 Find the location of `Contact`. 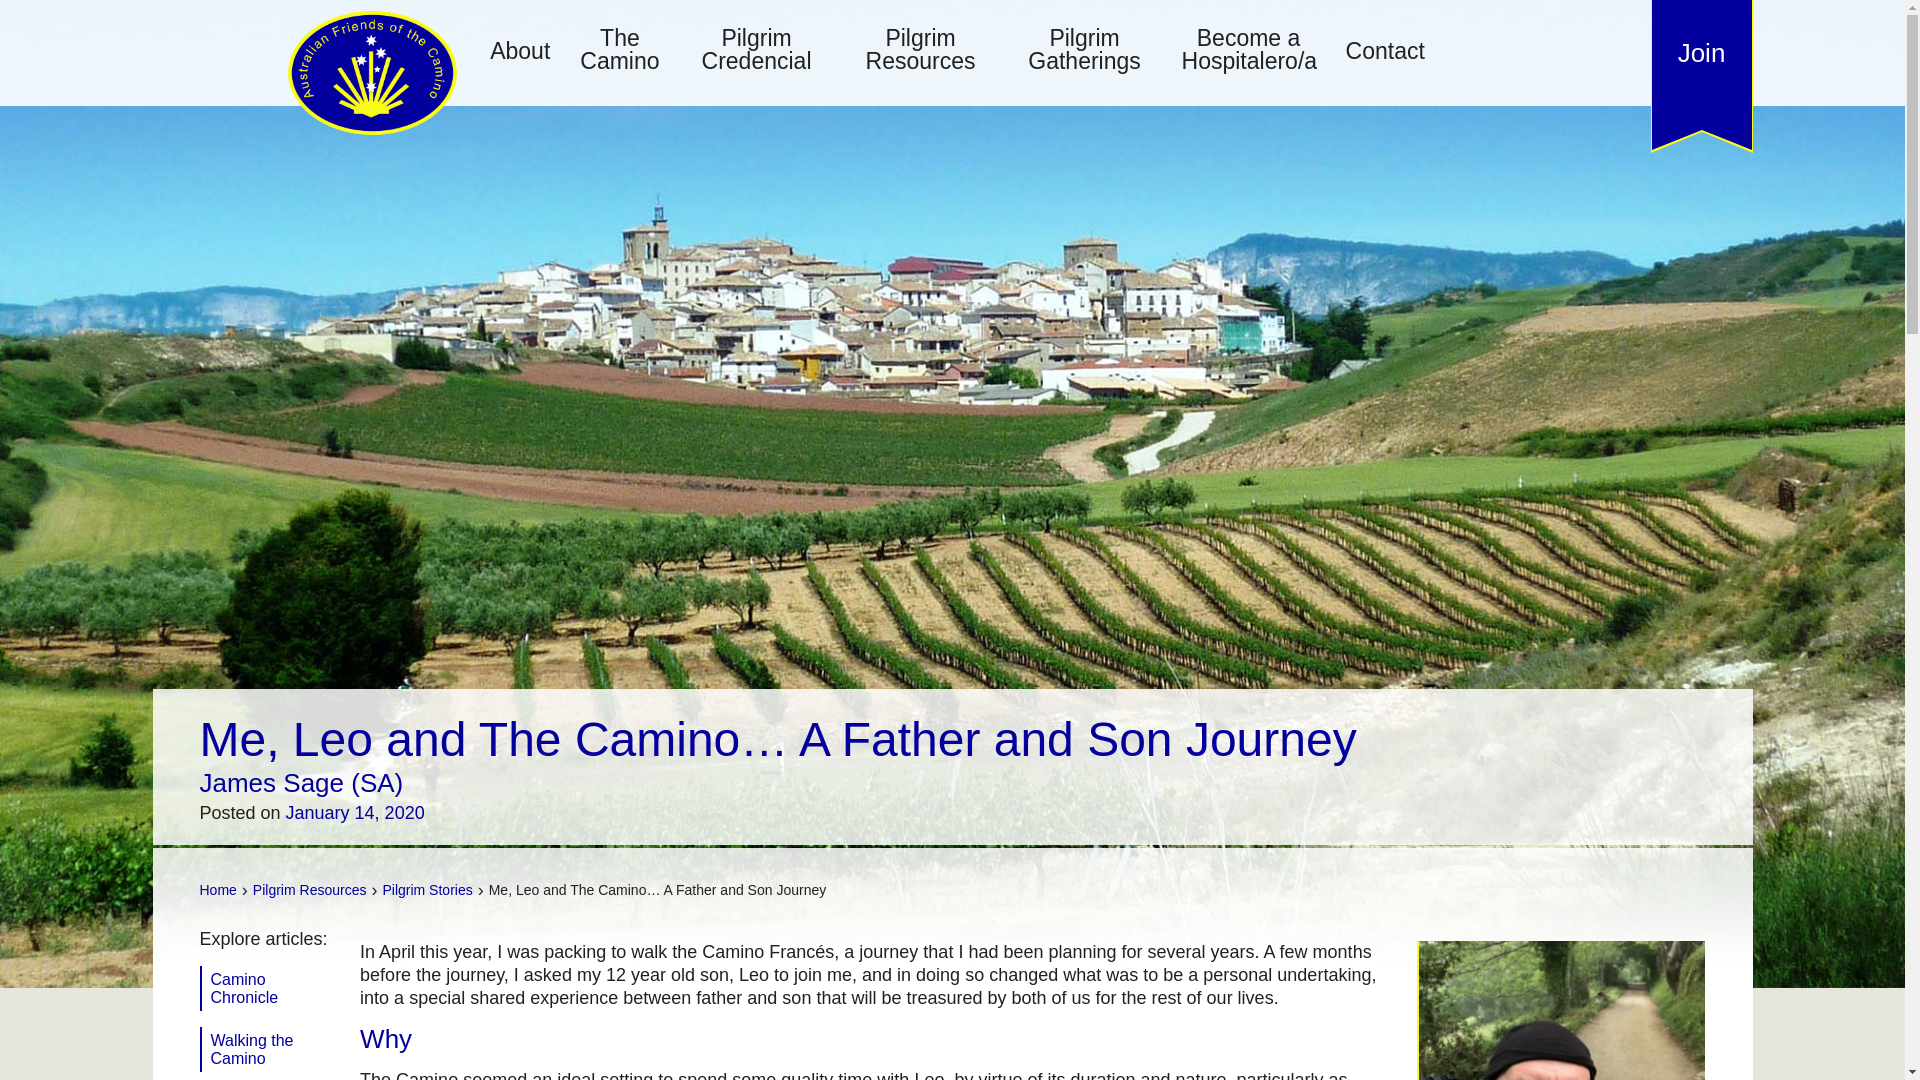

Contact is located at coordinates (1385, 51).